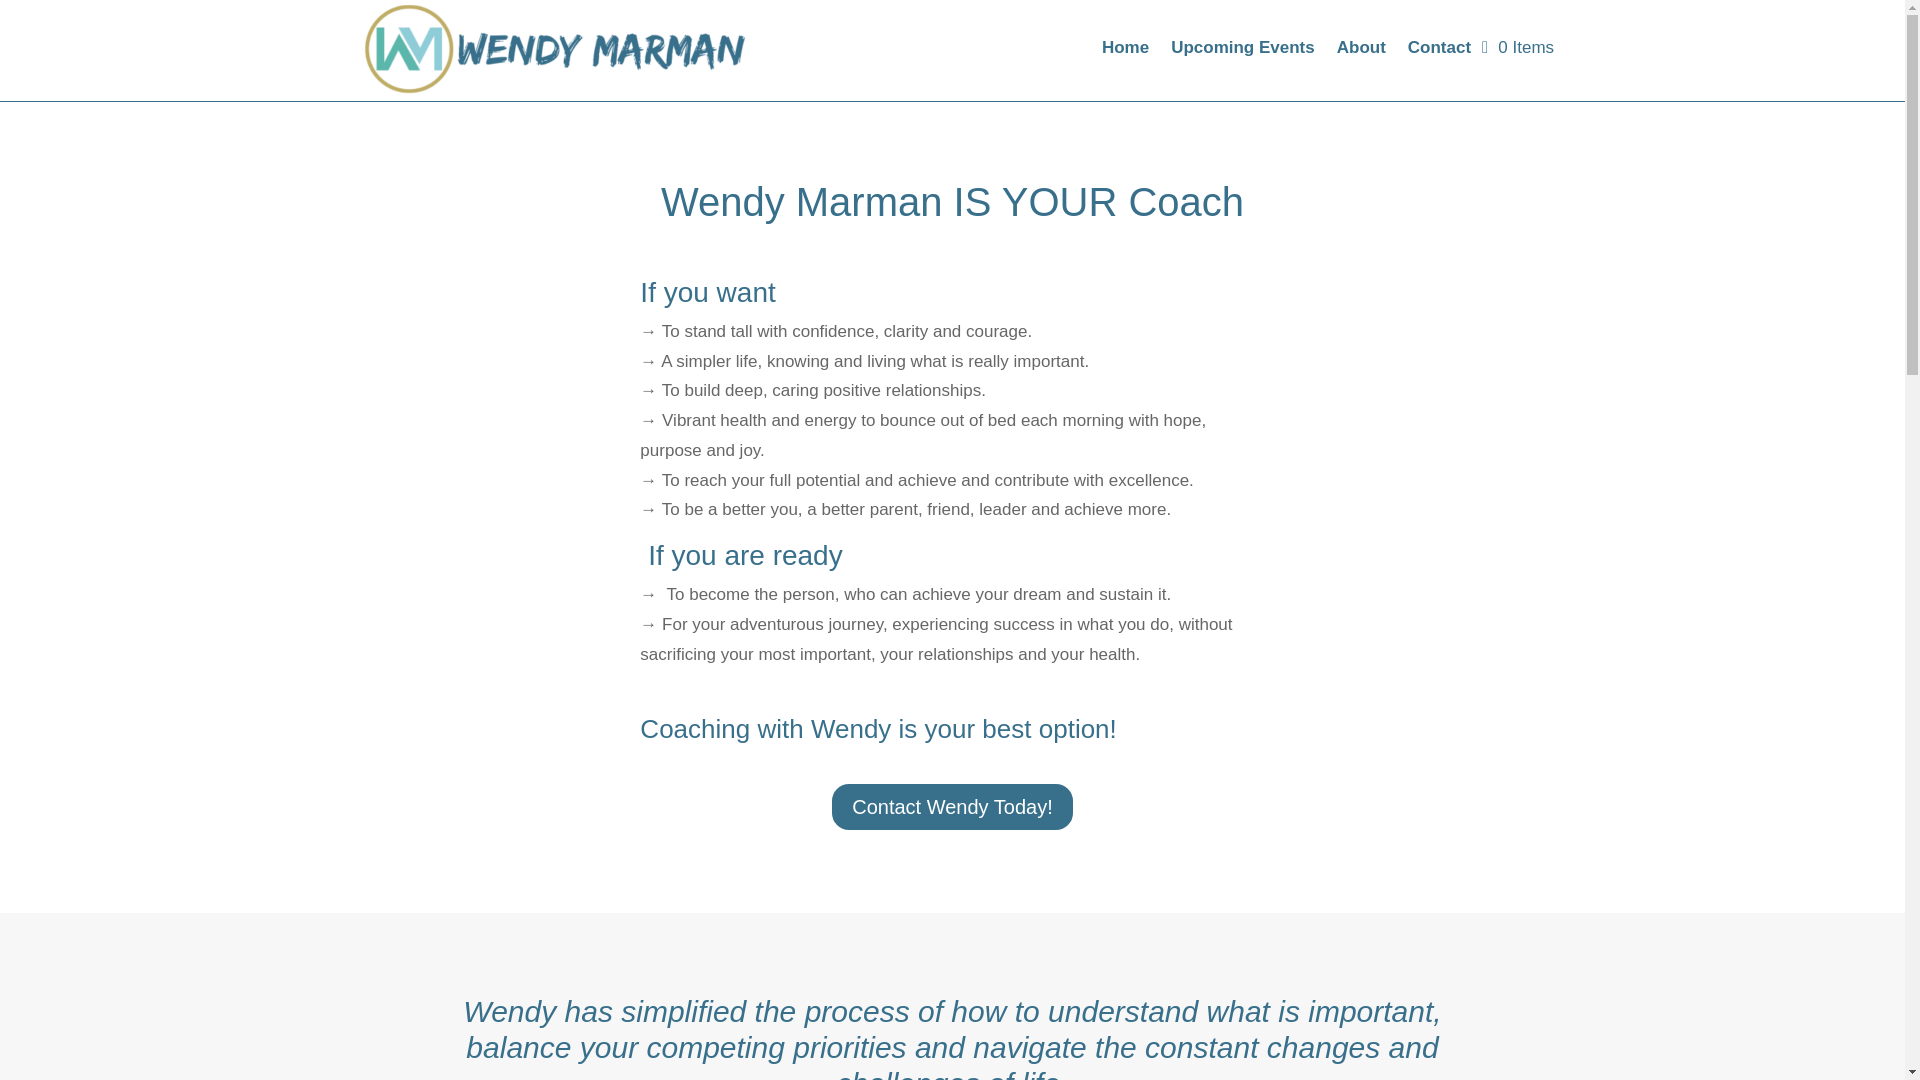 The width and height of the screenshot is (1920, 1080). Describe the element at coordinates (1361, 52) in the screenshot. I see `About` at that location.